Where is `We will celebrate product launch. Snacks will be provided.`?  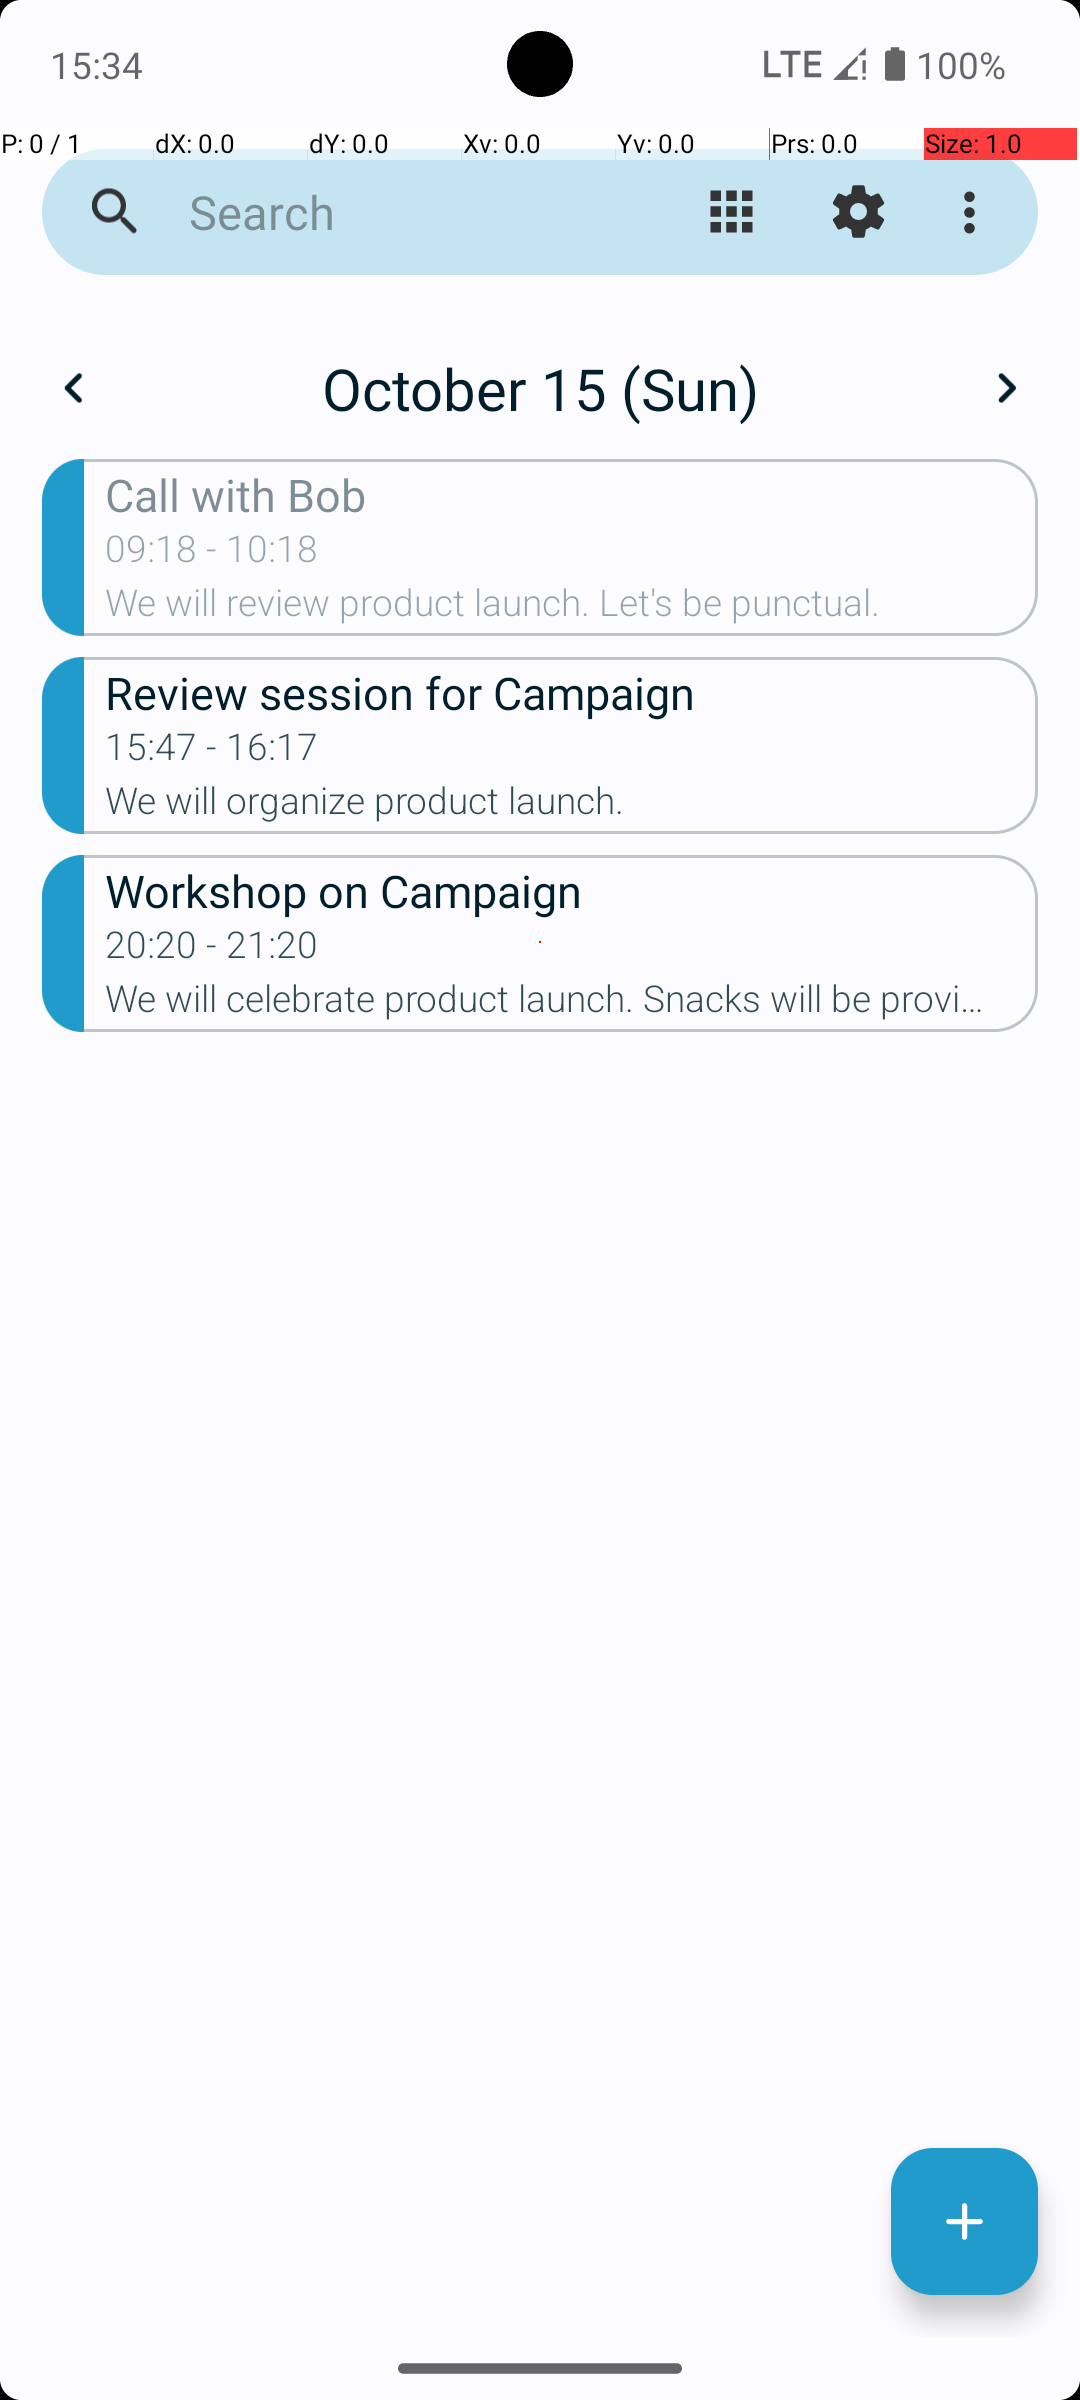 We will celebrate product launch. Snacks will be provided. is located at coordinates (572, 1004).